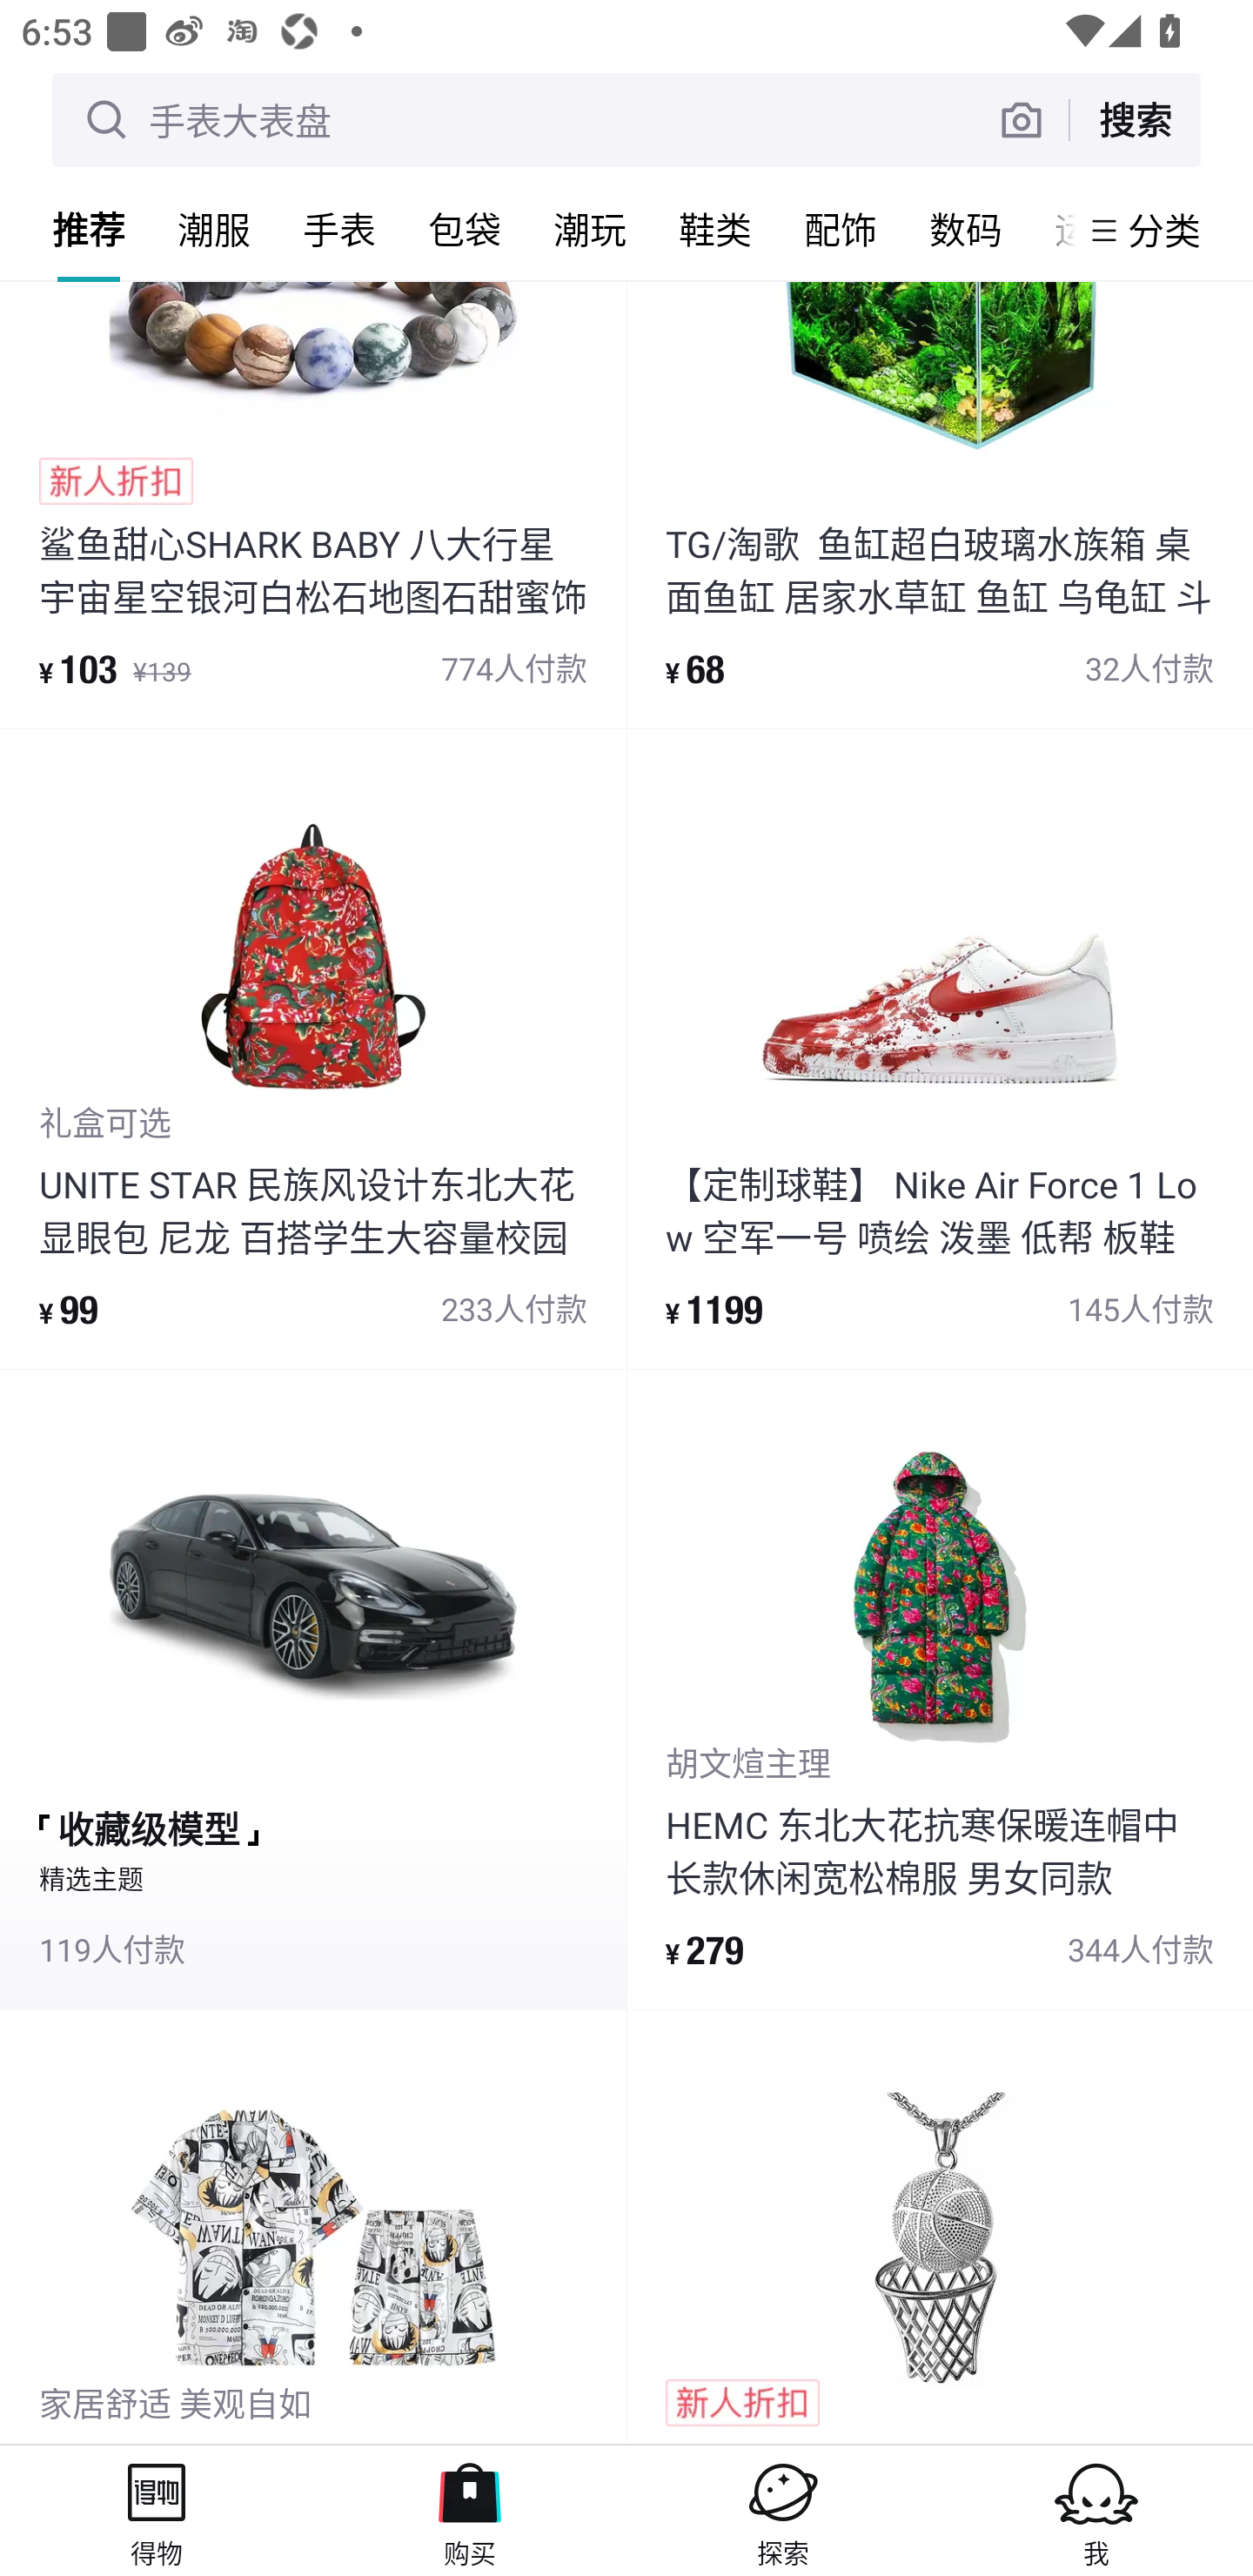 This screenshot has height=2576, width=1253. What do you see at coordinates (470, 2510) in the screenshot?
I see `购买` at bounding box center [470, 2510].